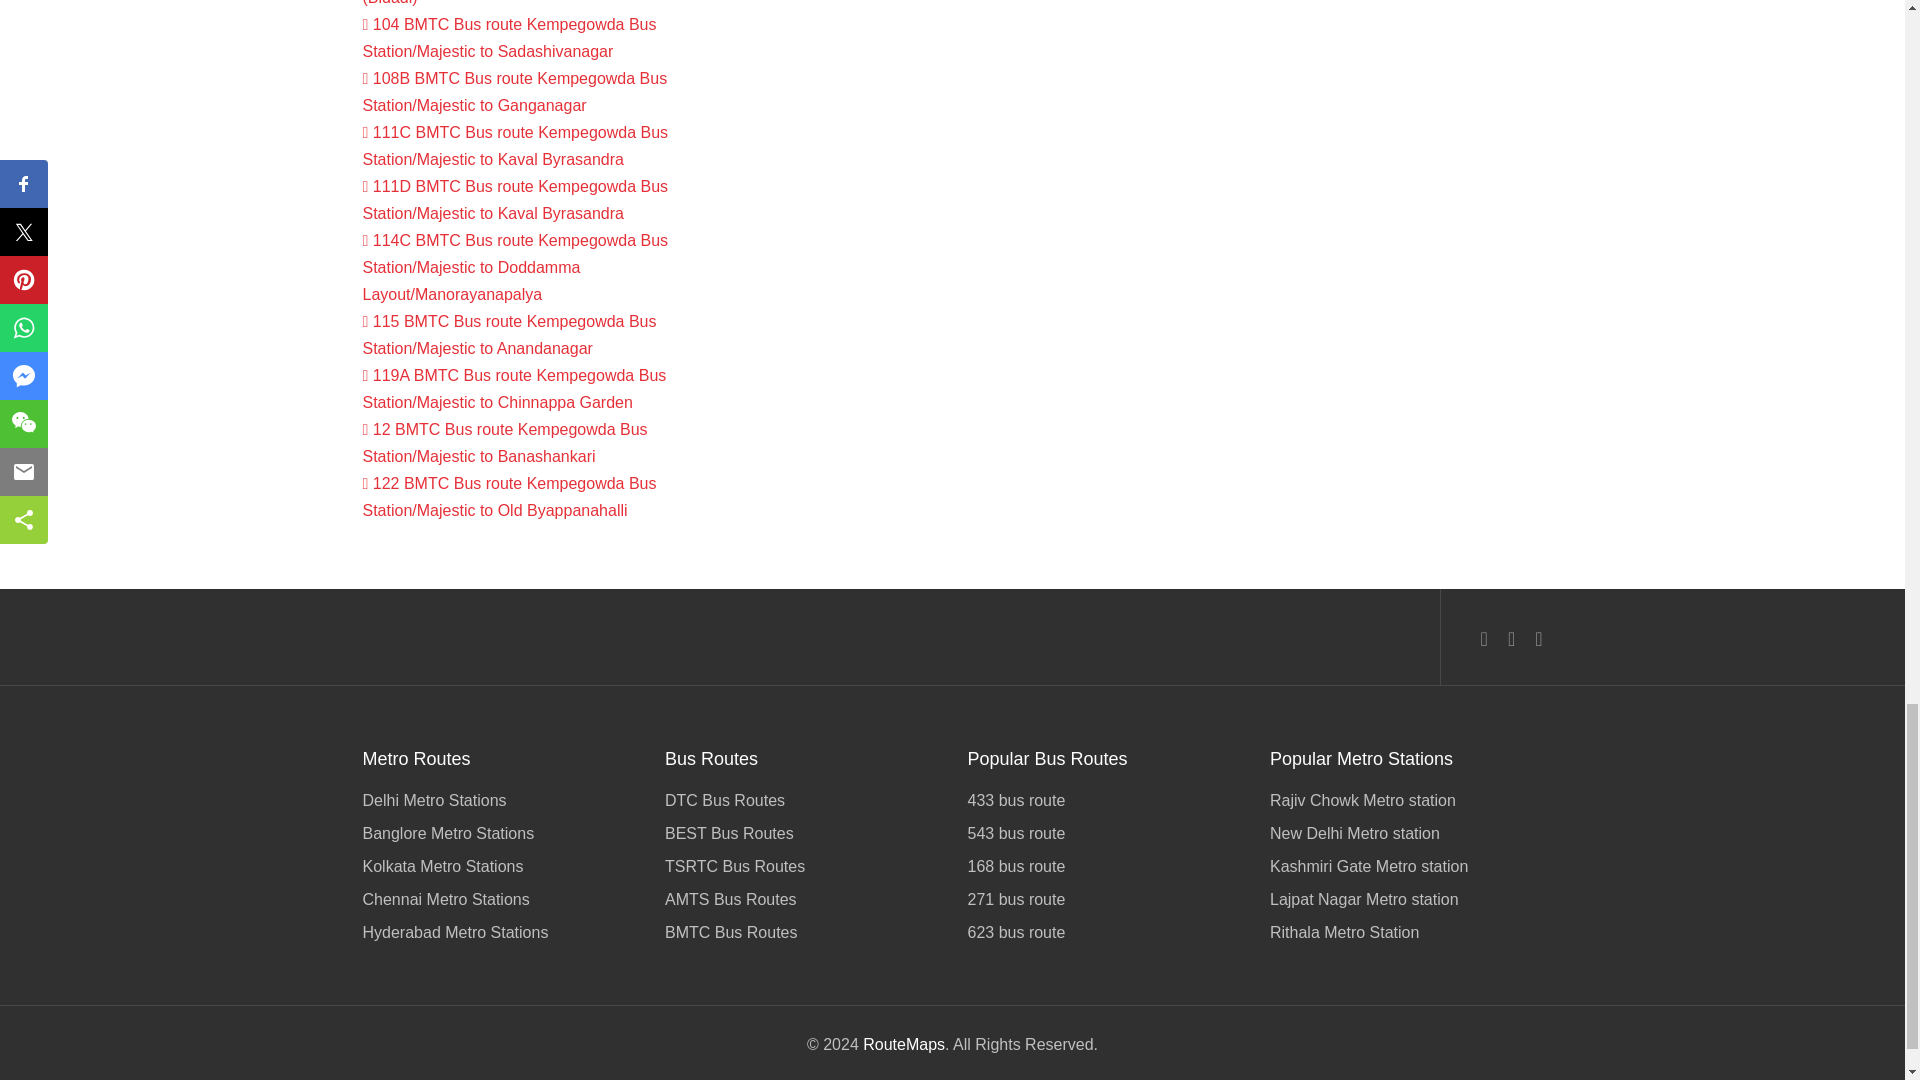  What do you see at coordinates (1510, 640) in the screenshot?
I see `Twitter` at bounding box center [1510, 640].